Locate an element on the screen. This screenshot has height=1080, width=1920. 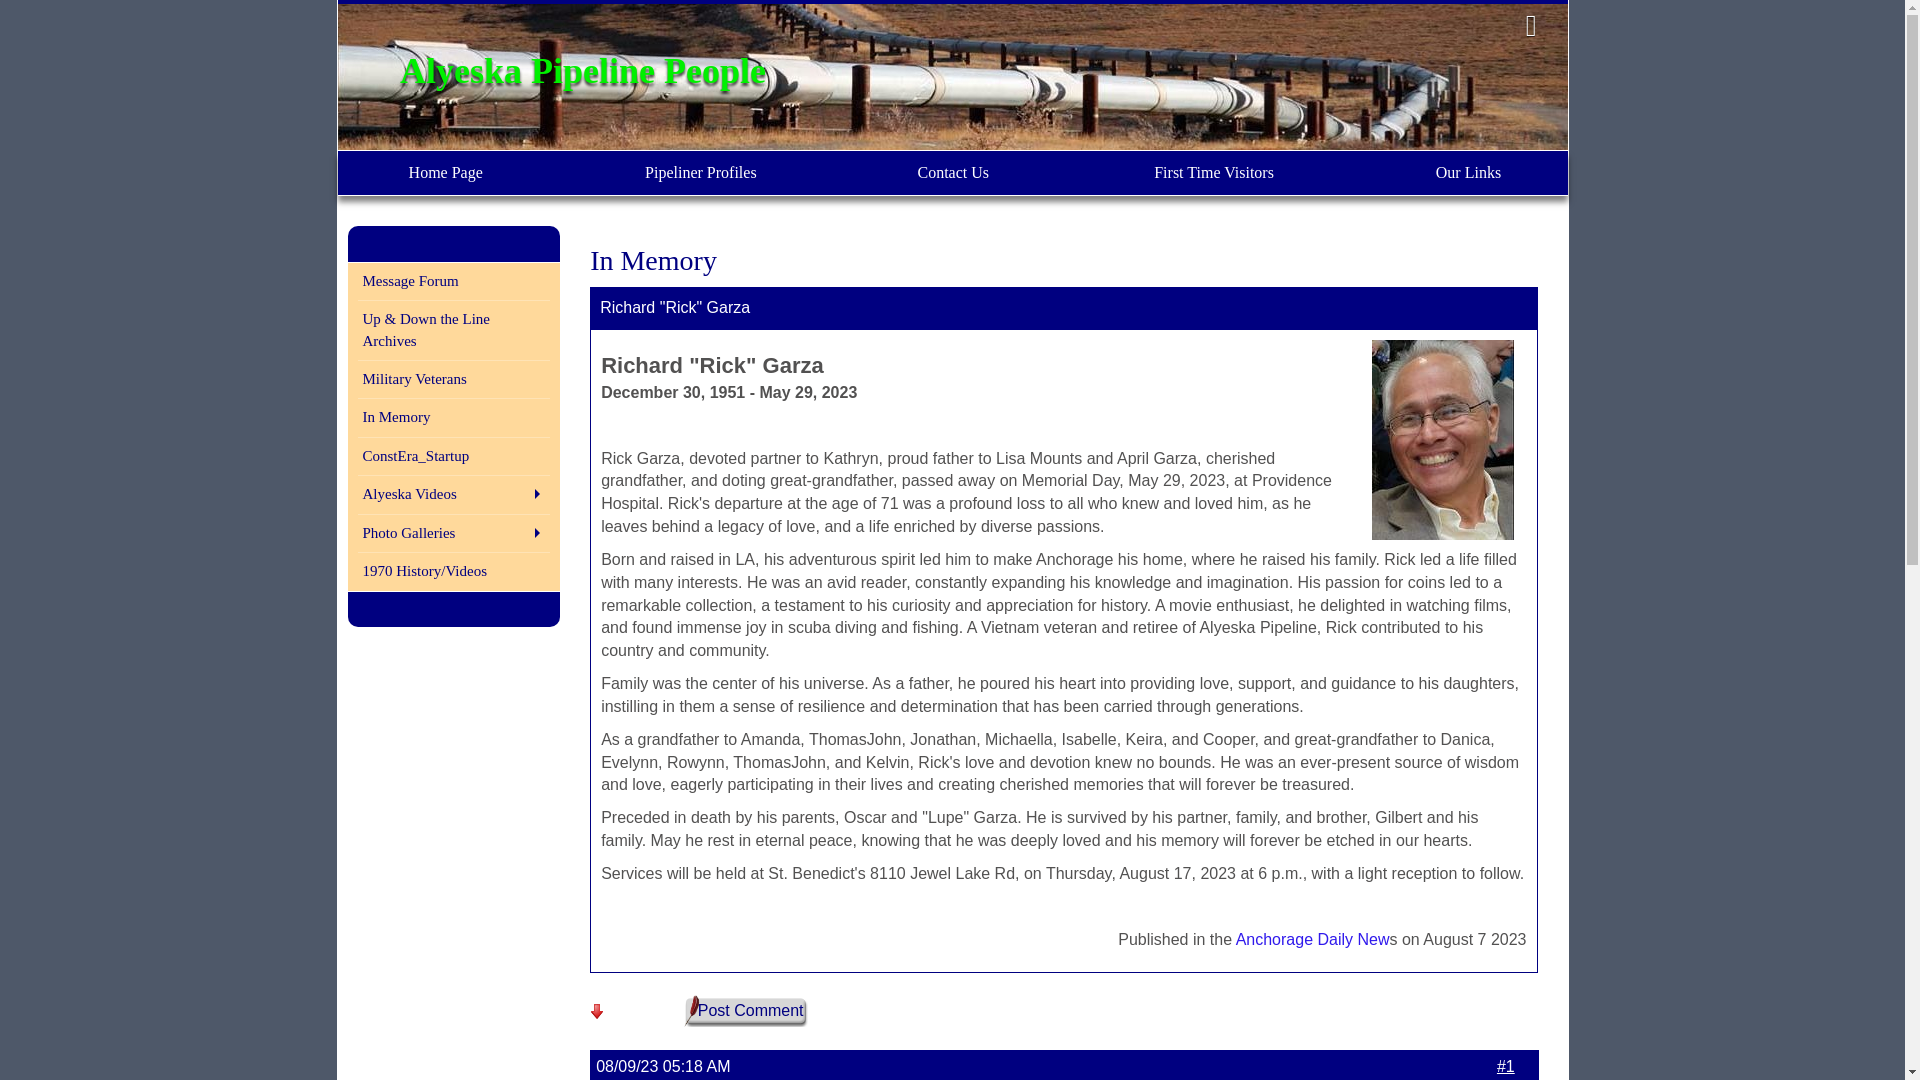
Alyeska Videos is located at coordinates (454, 494).